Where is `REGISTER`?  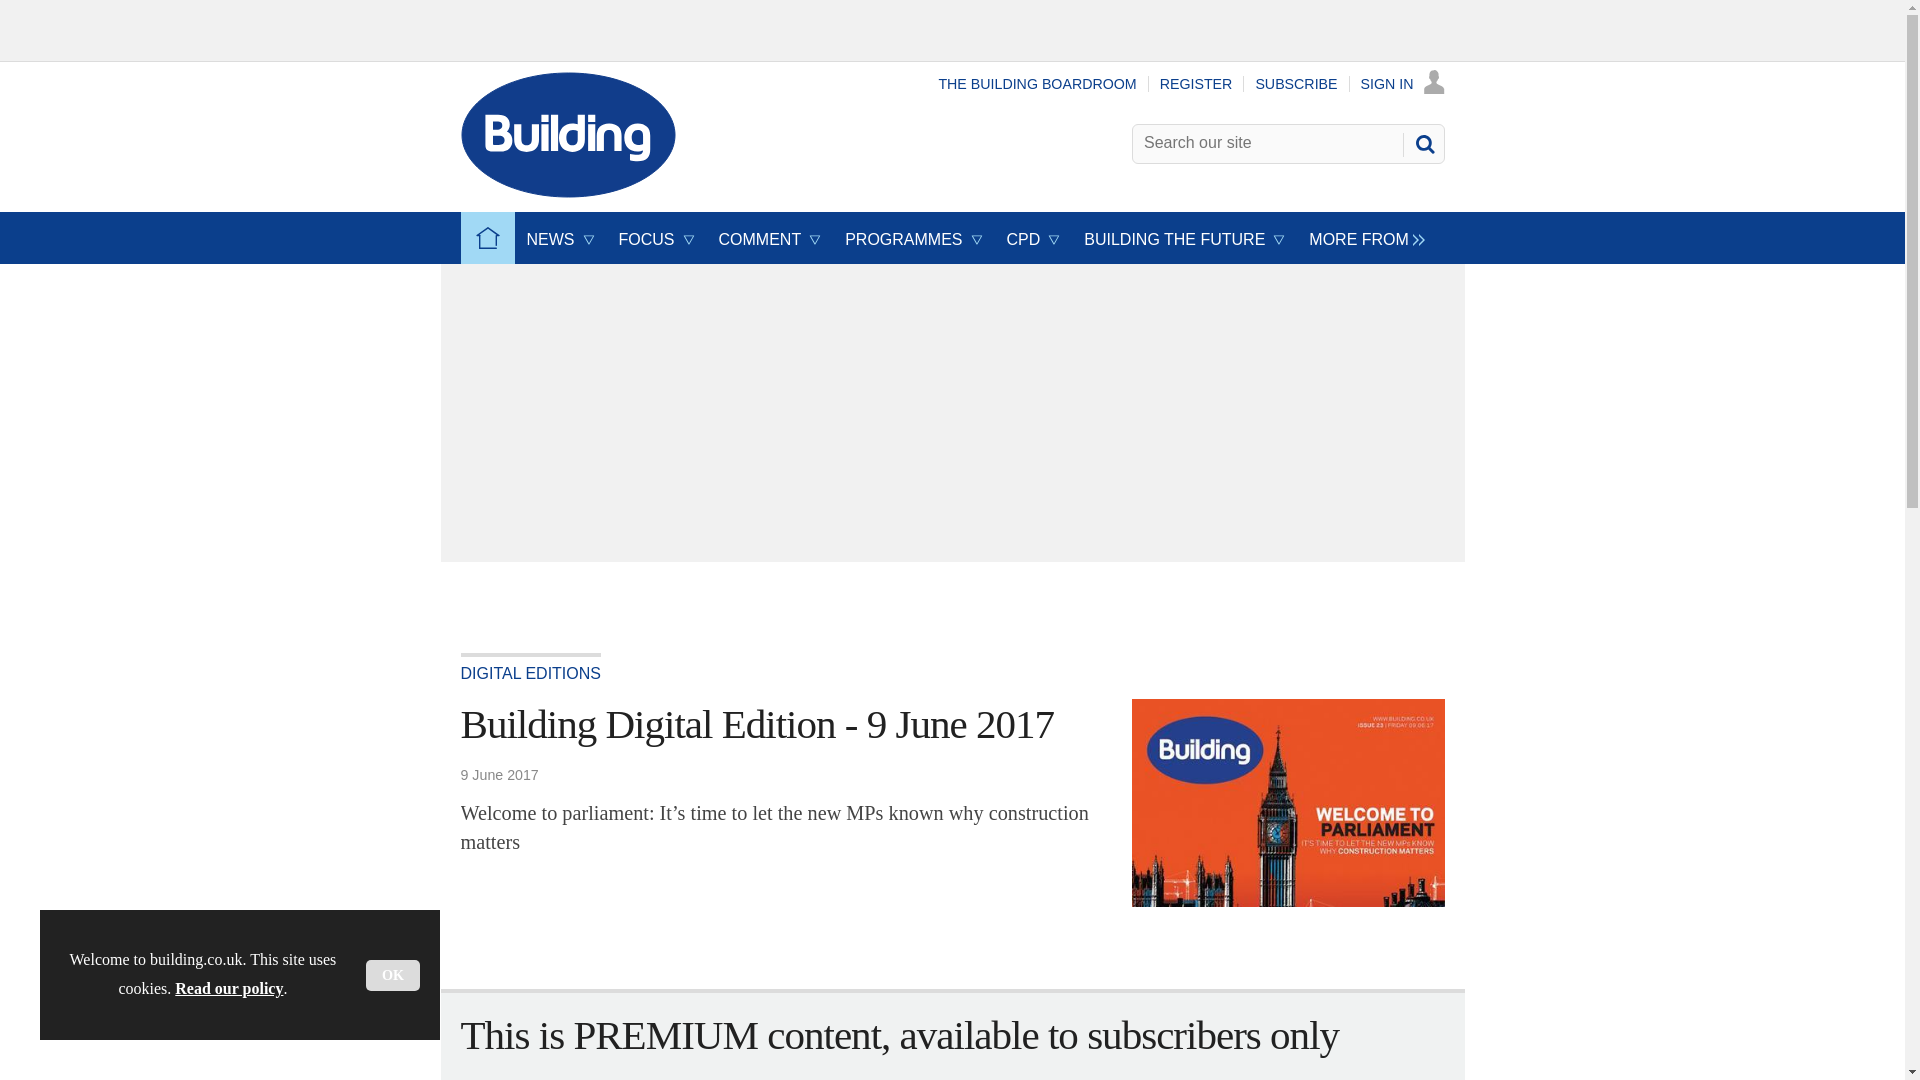
REGISTER is located at coordinates (1196, 83).